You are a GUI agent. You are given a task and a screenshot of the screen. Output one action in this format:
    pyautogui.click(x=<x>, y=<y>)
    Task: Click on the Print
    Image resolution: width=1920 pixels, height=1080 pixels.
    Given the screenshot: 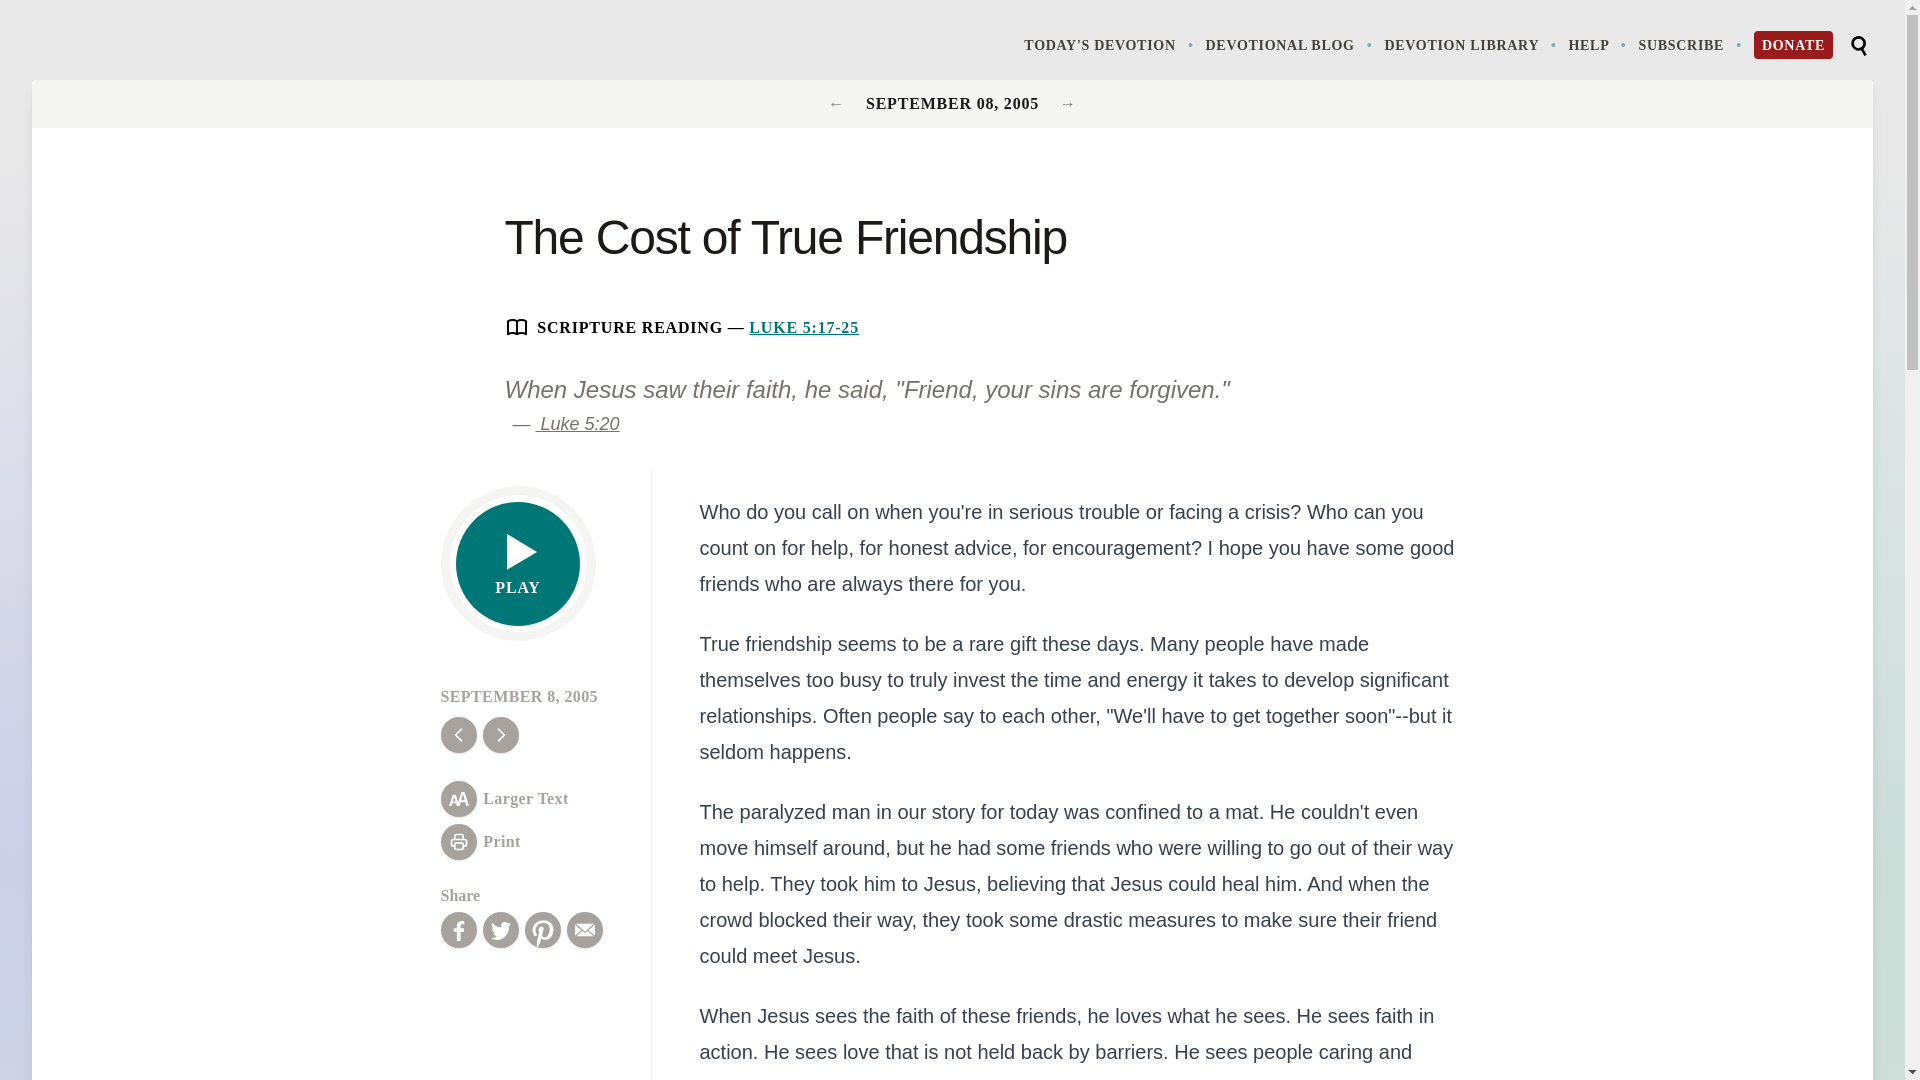 What is the action you would take?
    pyautogui.click(x=480, y=842)
    